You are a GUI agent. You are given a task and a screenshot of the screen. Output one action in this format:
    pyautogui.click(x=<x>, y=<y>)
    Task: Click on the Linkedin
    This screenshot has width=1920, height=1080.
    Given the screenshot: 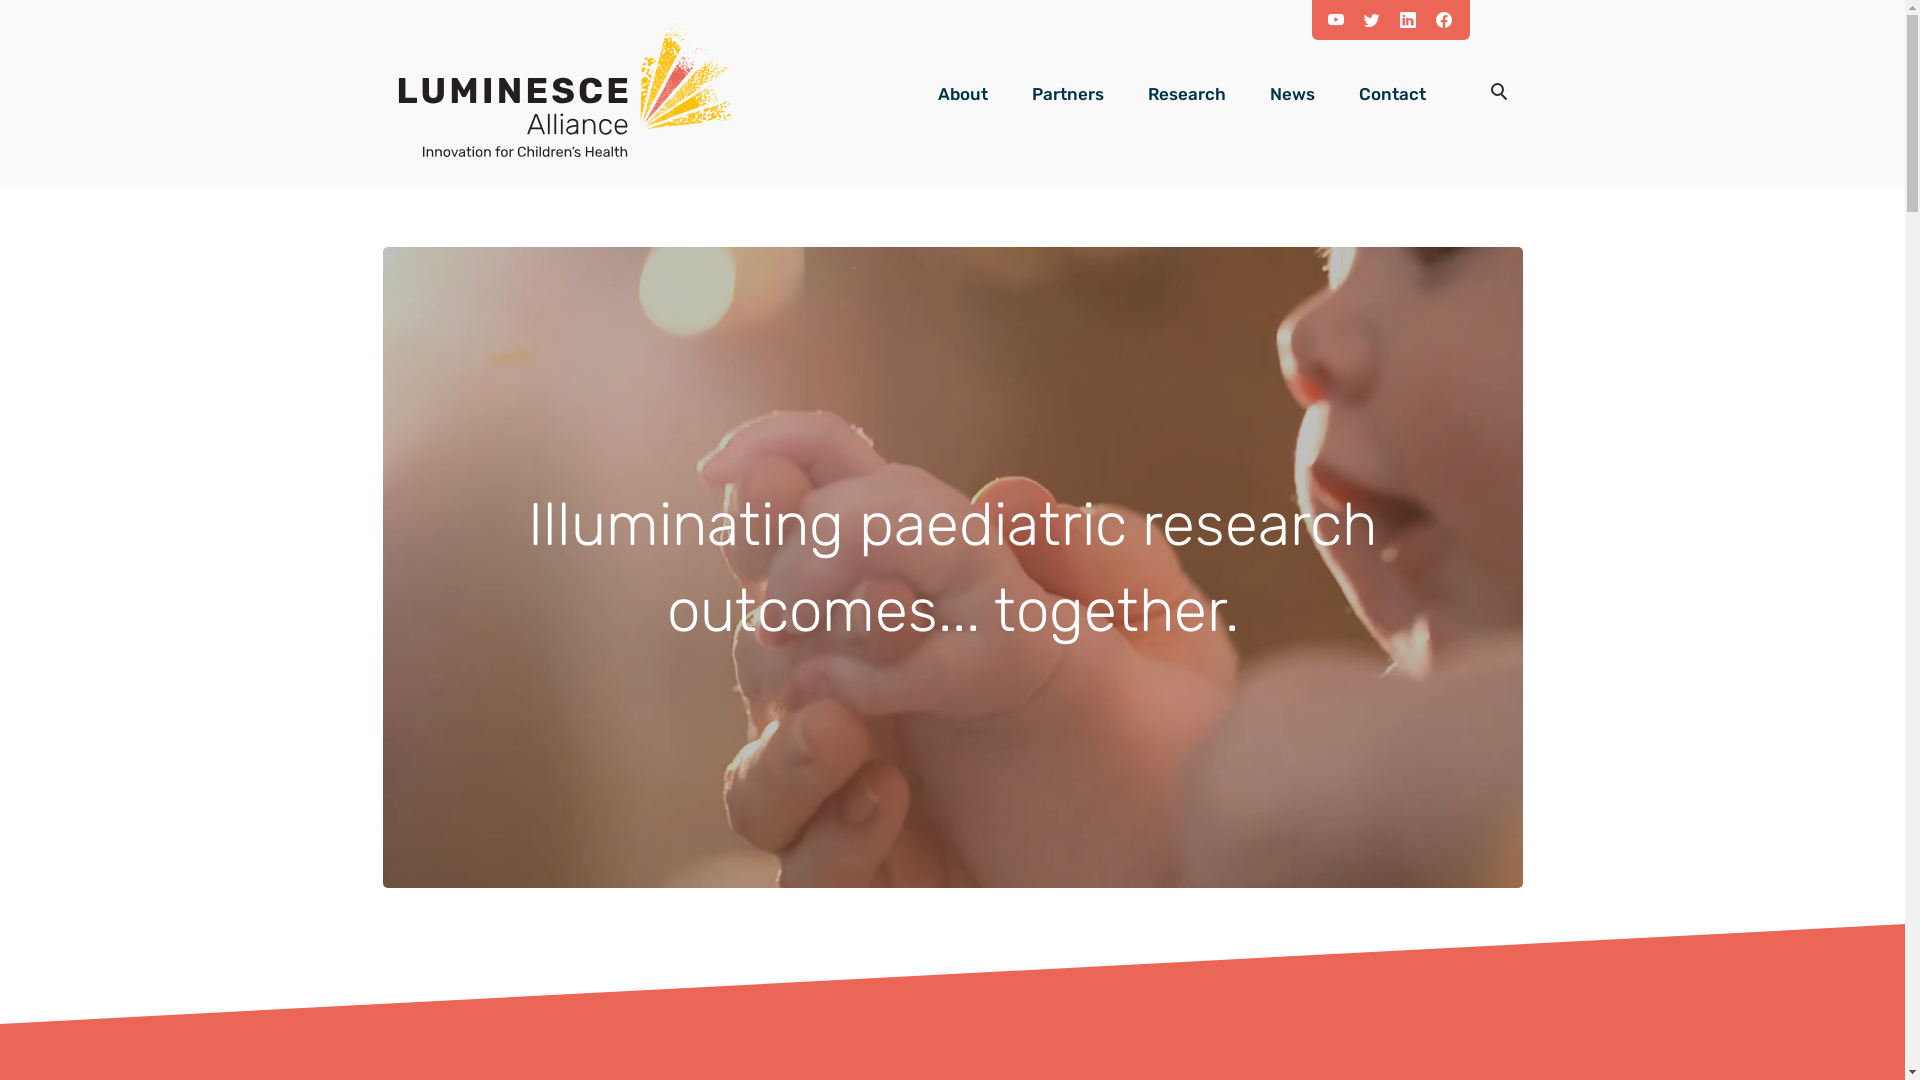 What is the action you would take?
    pyautogui.click(x=1416, y=19)
    